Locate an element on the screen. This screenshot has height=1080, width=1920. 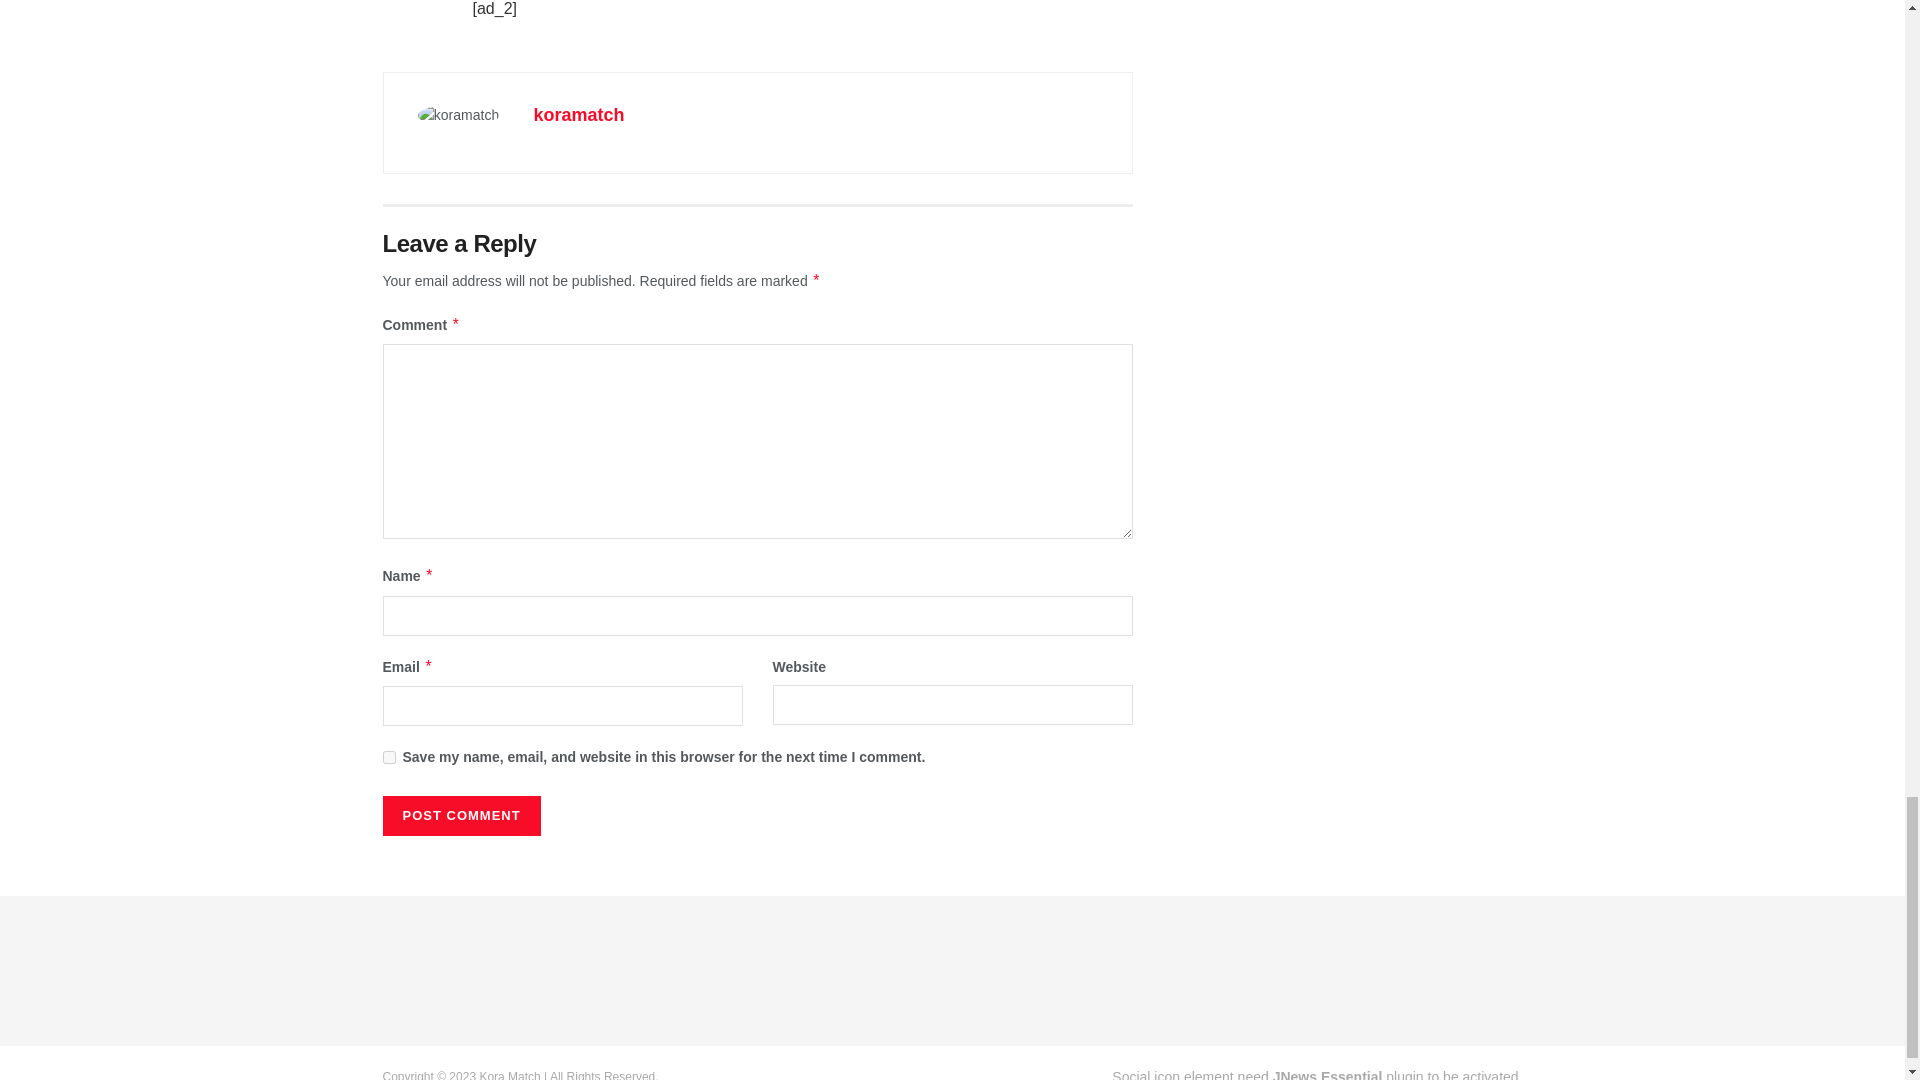
yes is located at coordinates (388, 756).